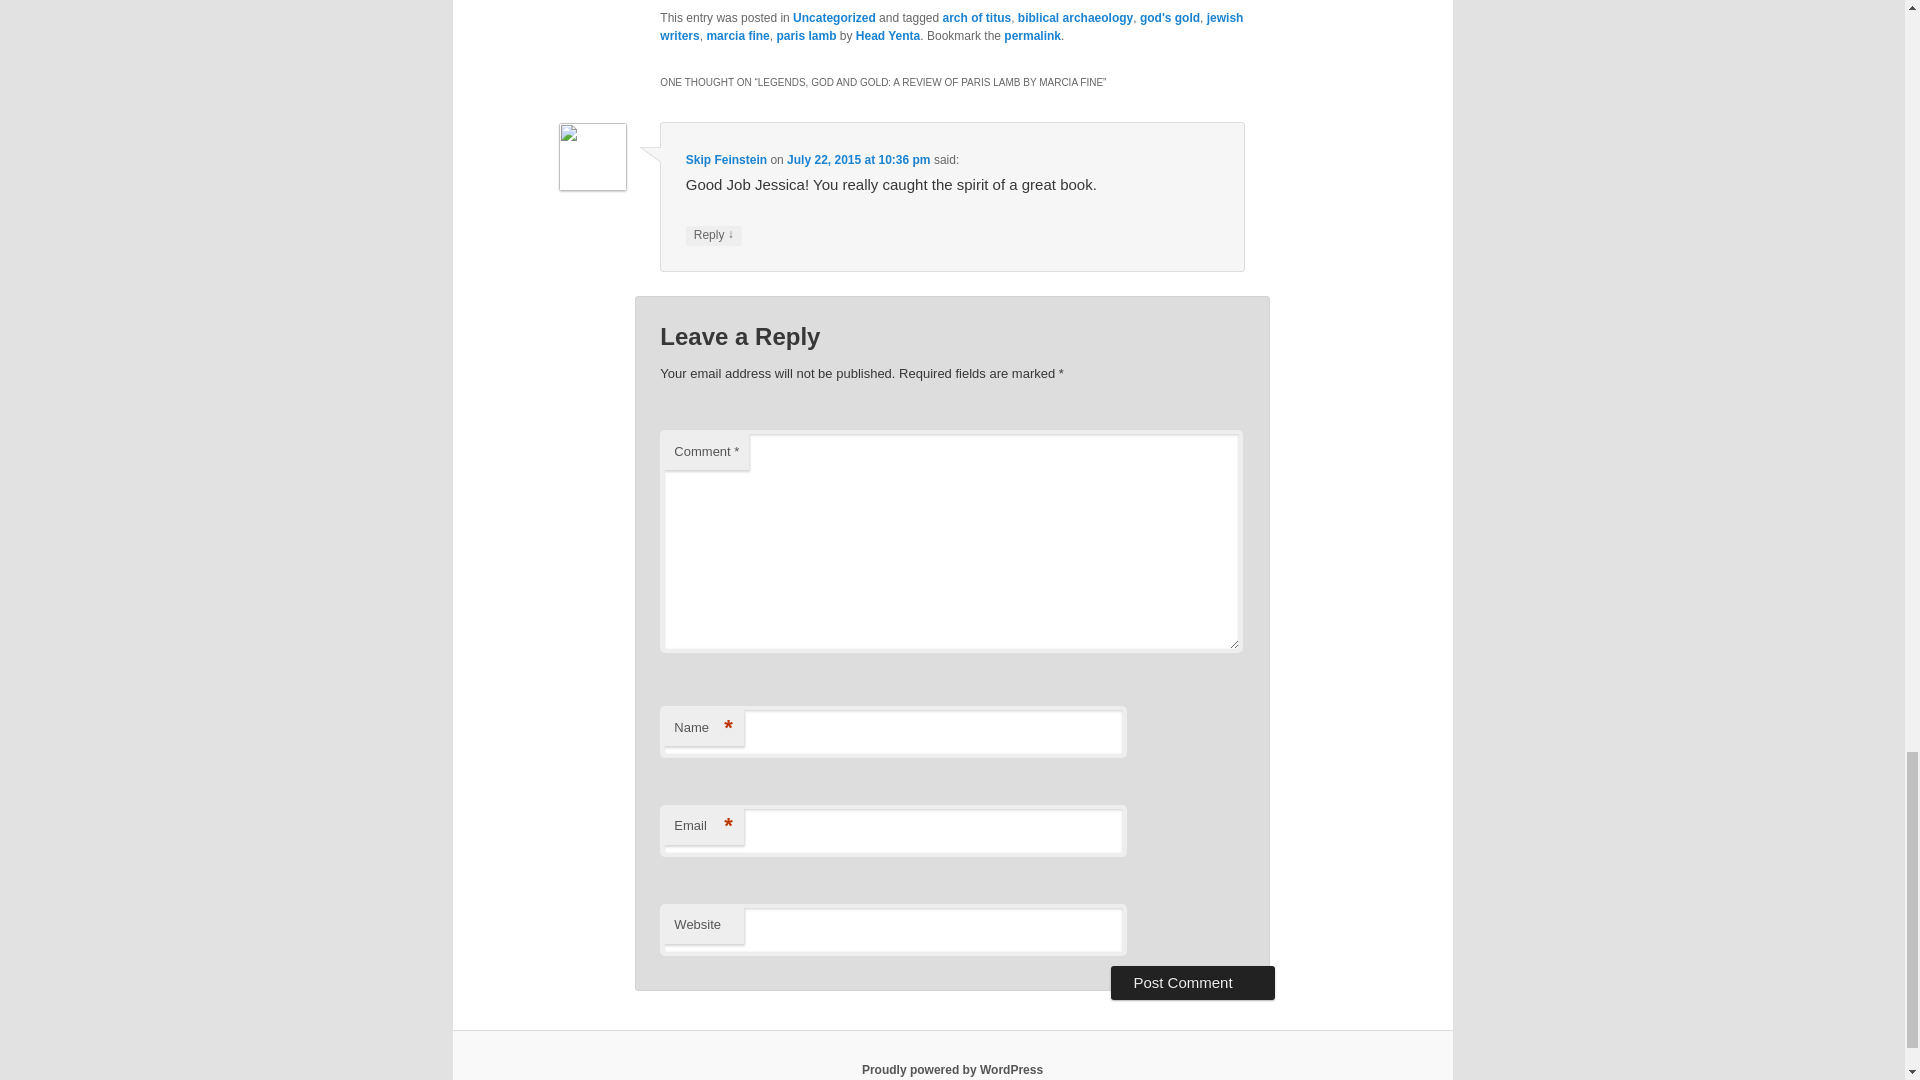 The height and width of the screenshot is (1080, 1920). I want to click on marcia fine, so click(738, 36).